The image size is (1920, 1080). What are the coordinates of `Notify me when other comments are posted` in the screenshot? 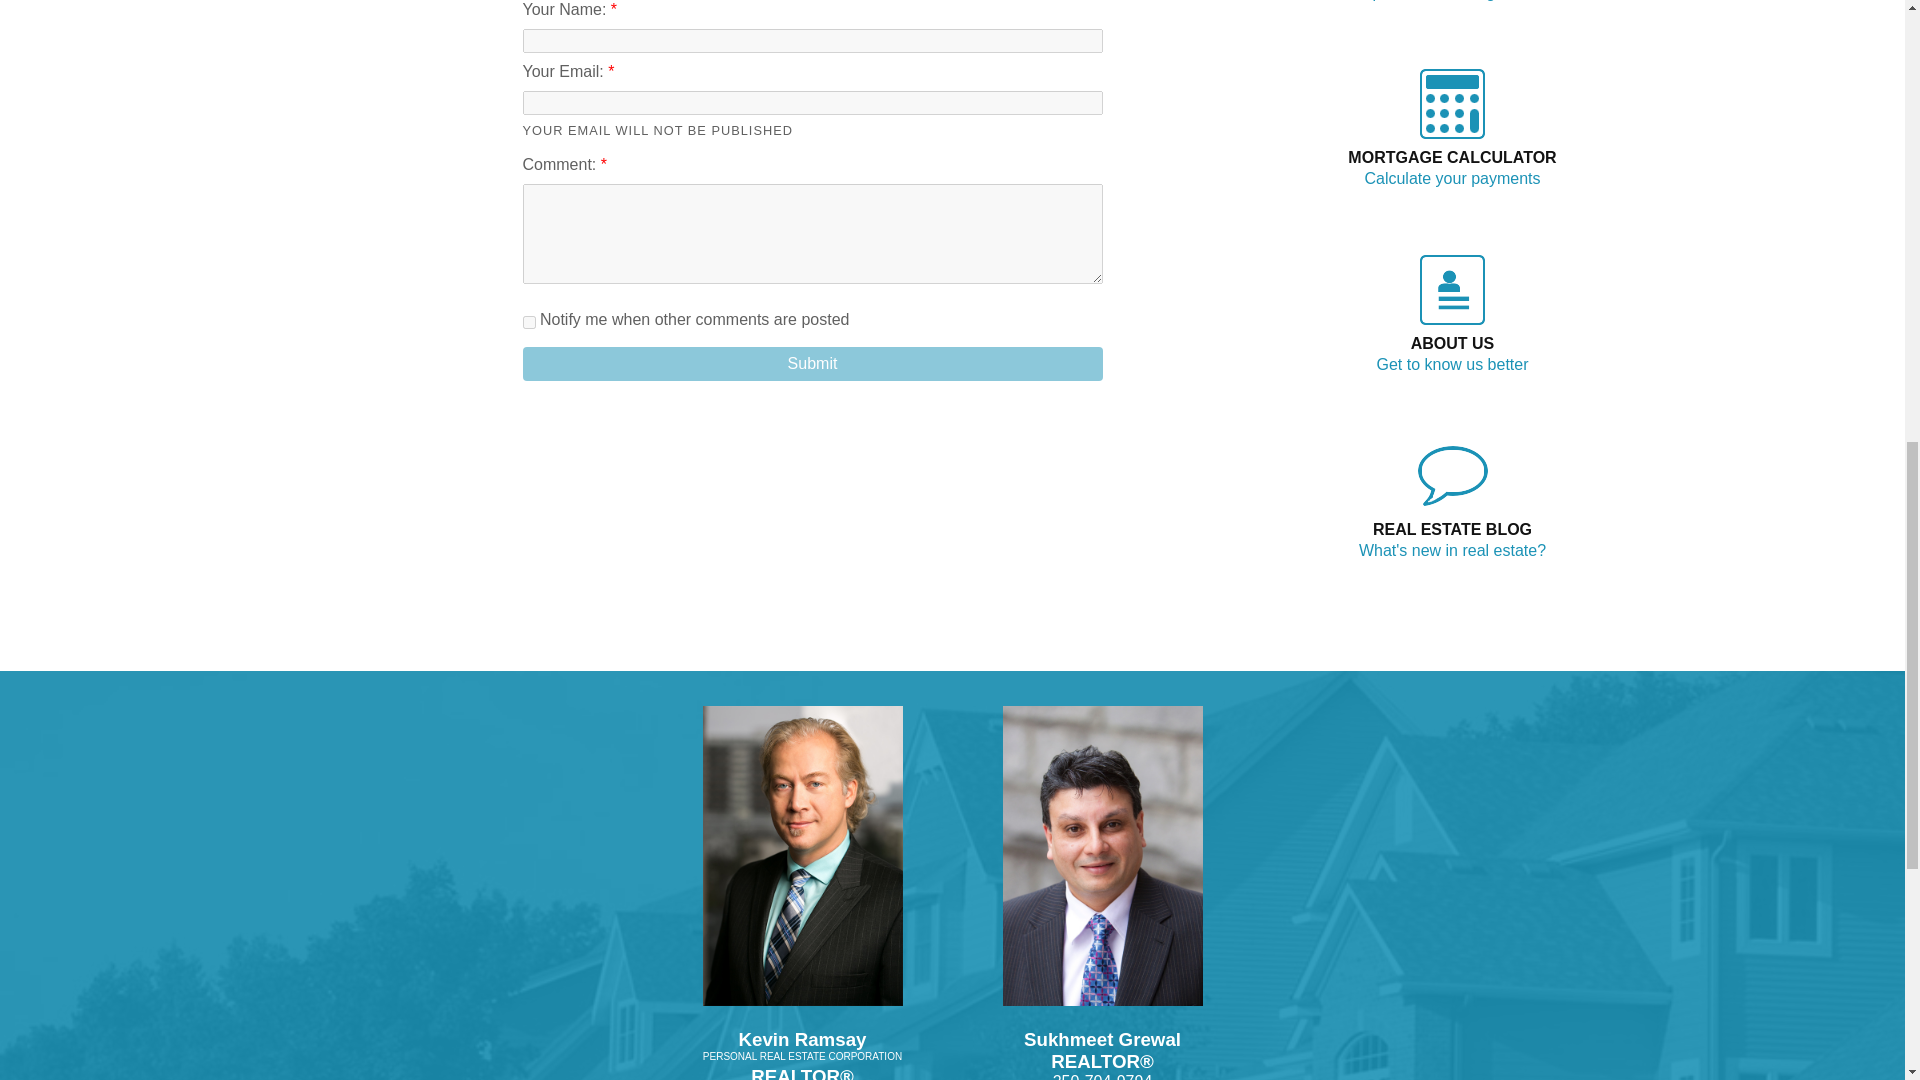 It's located at (528, 322).